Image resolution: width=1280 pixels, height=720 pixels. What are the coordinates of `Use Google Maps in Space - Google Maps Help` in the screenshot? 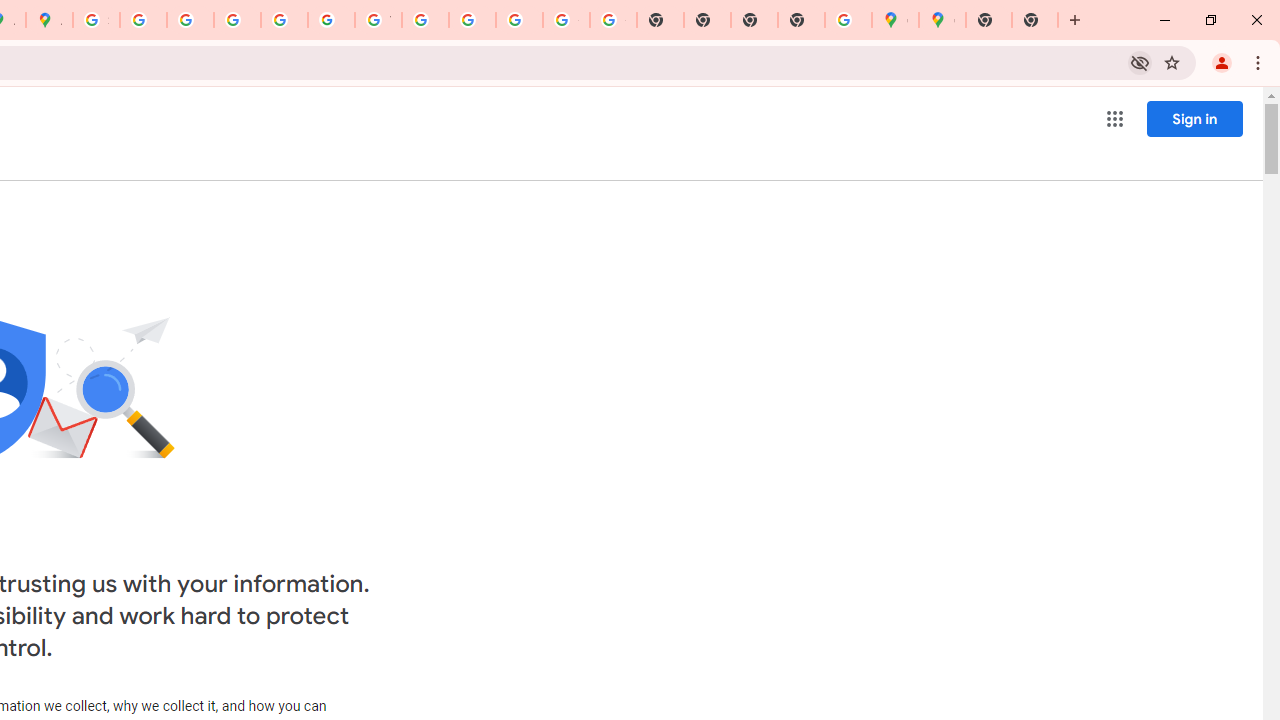 It's located at (848, 20).